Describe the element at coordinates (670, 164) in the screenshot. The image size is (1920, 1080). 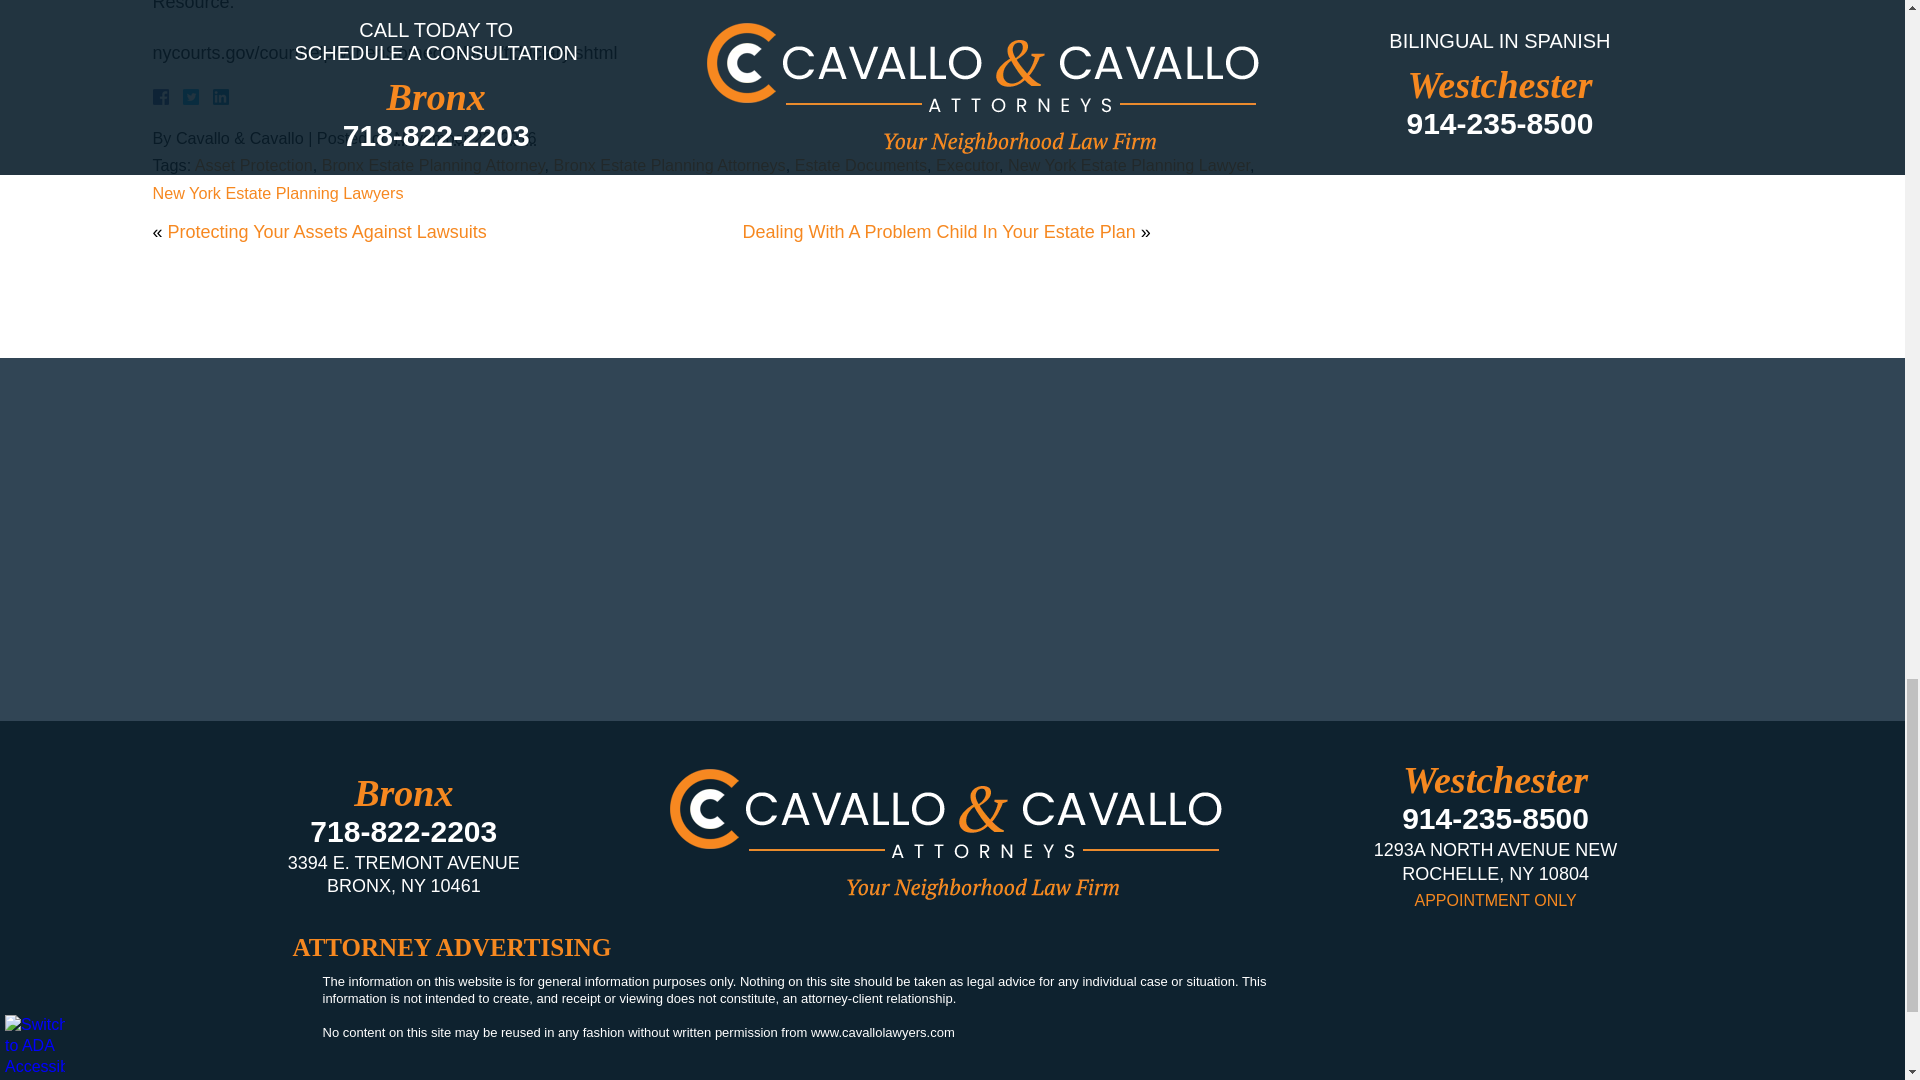
I see `Bronx Estate Planning Attorneys` at that location.